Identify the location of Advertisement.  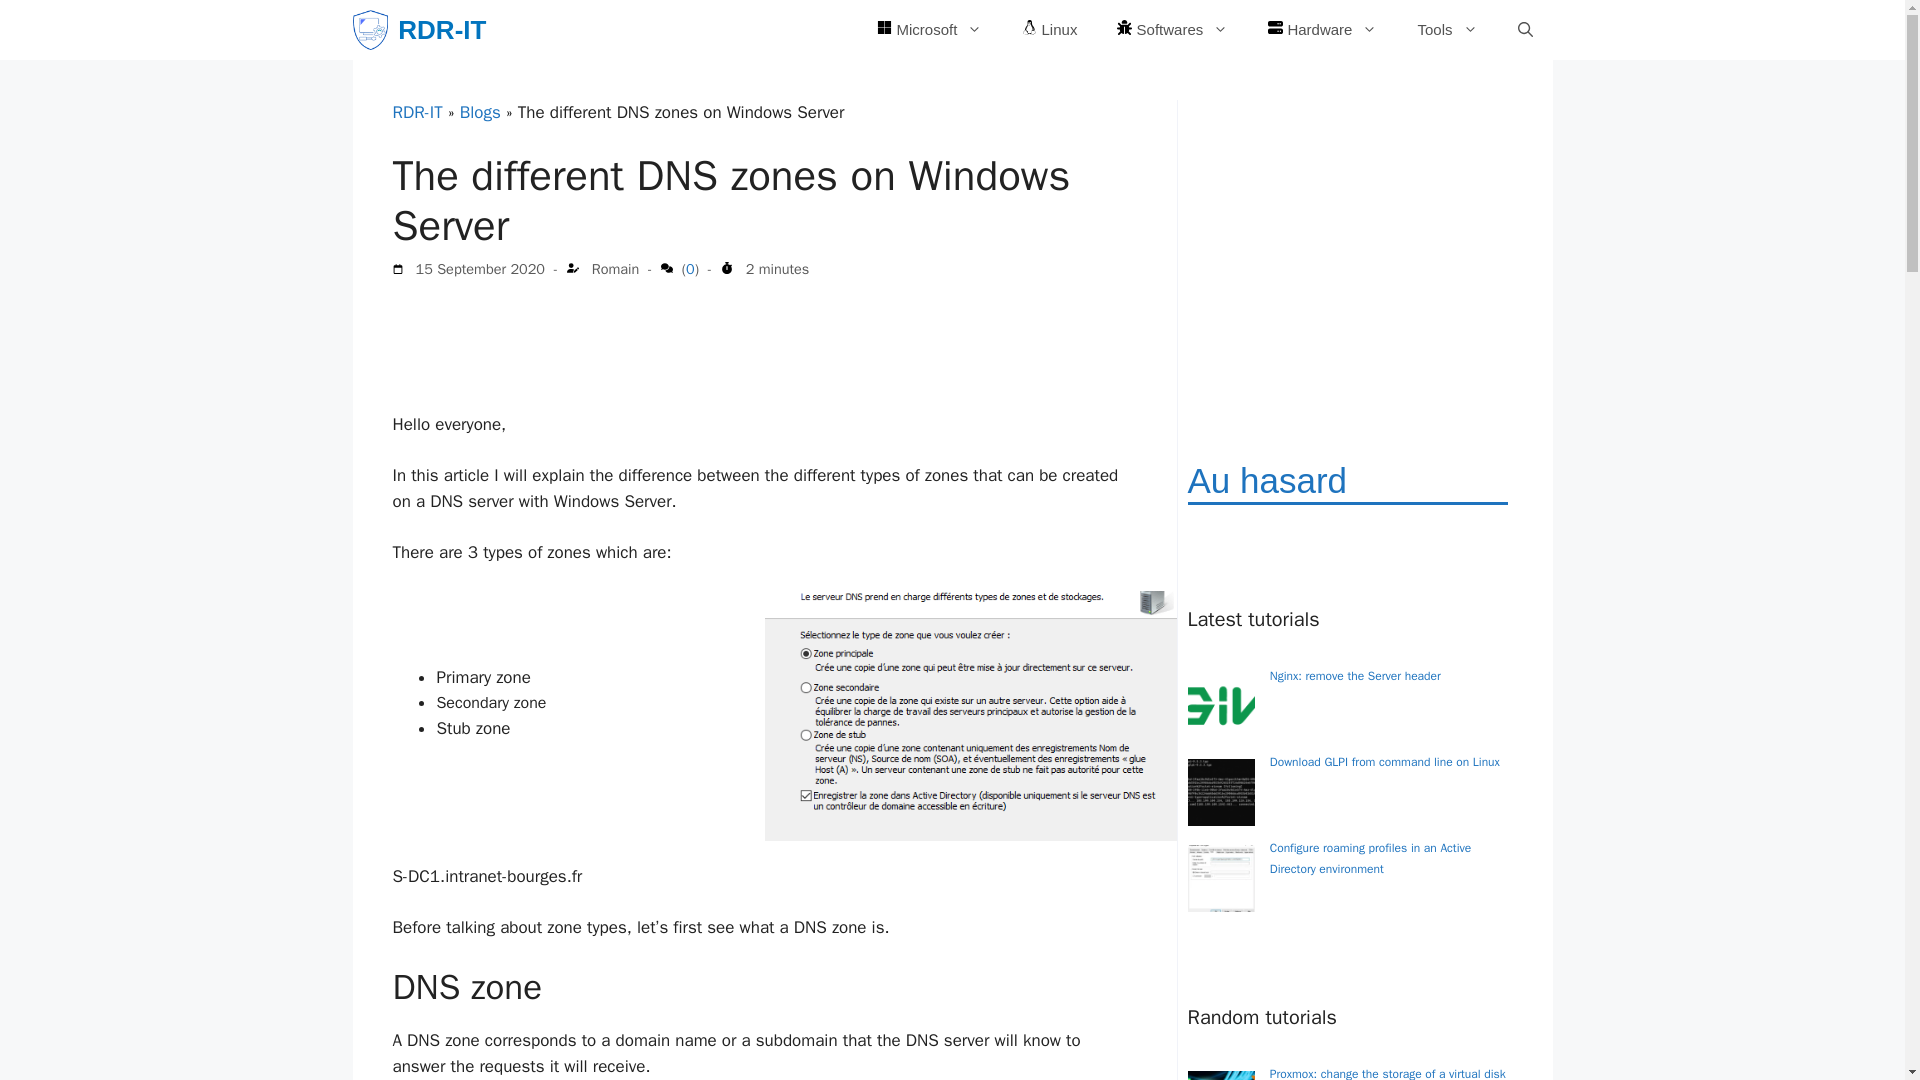
(1338, 254).